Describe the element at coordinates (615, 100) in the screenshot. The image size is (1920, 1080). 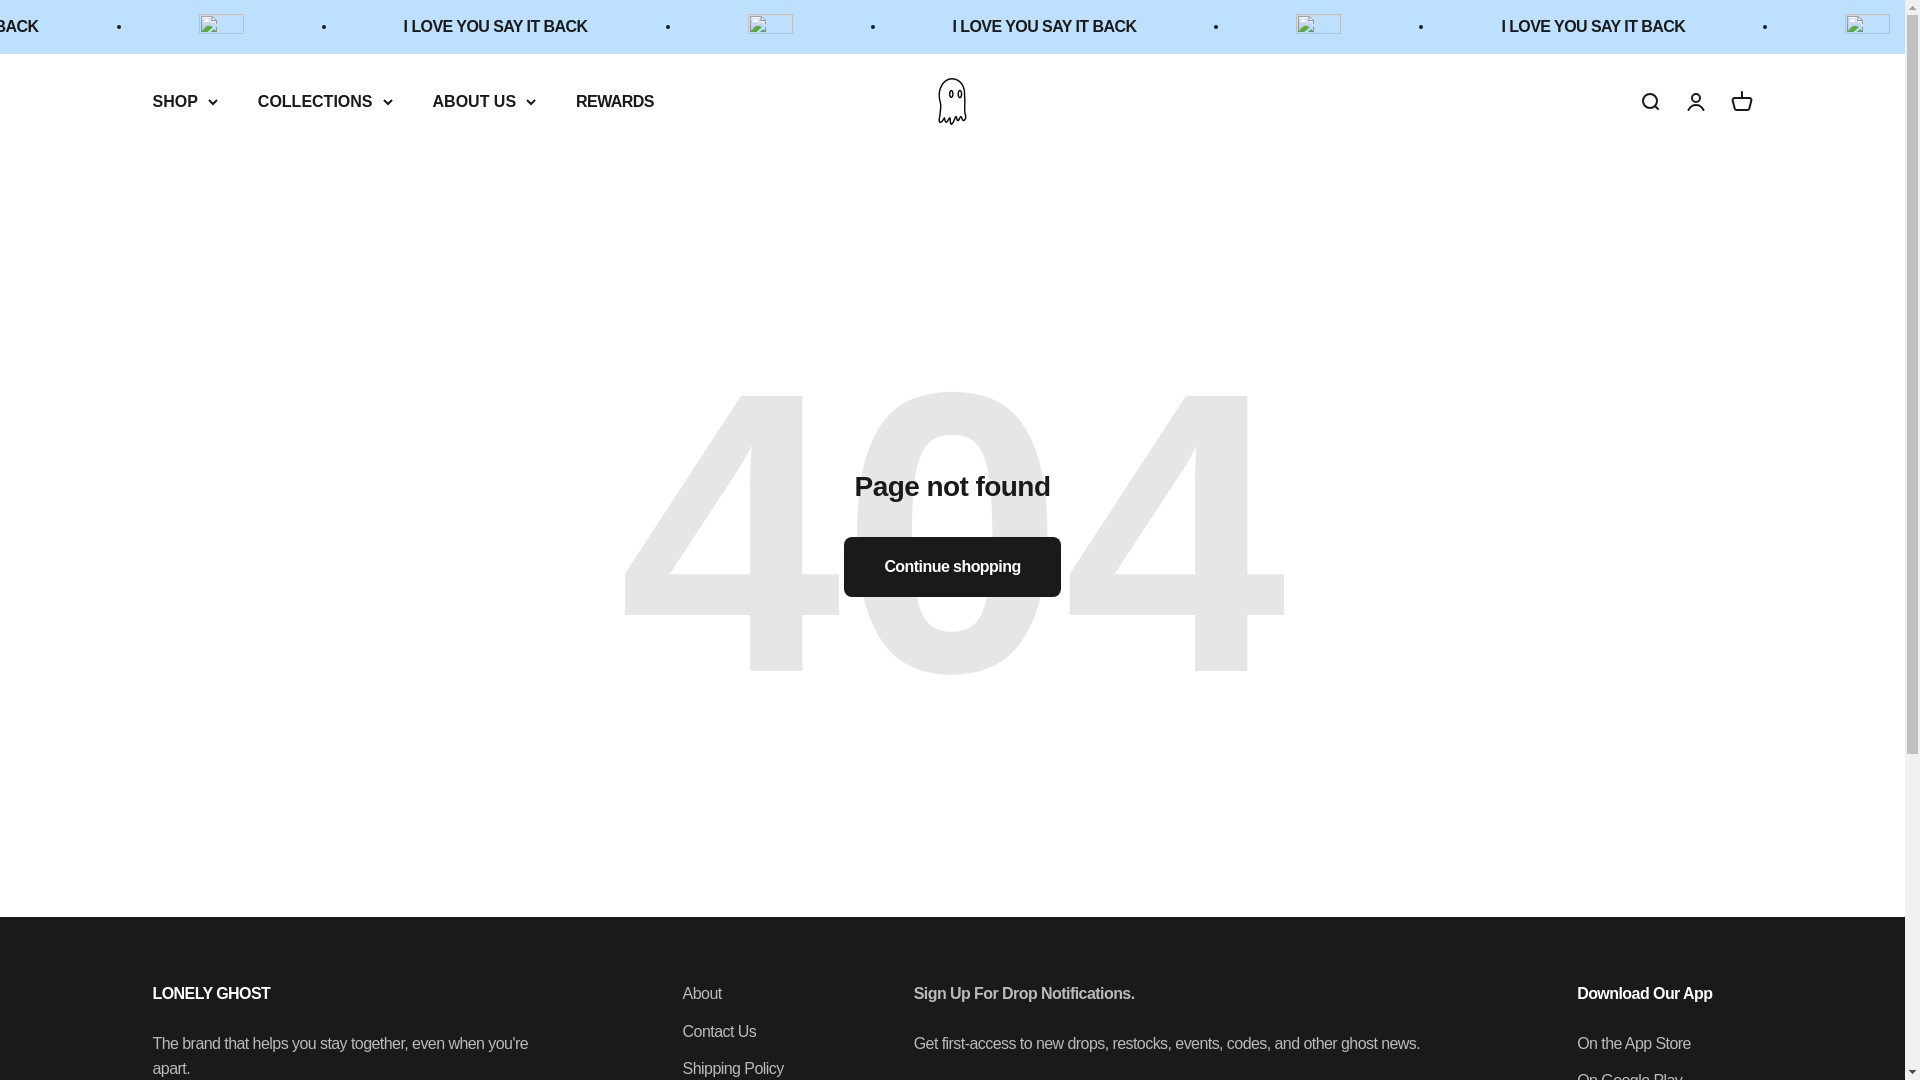
I see `REWARDS` at that location.